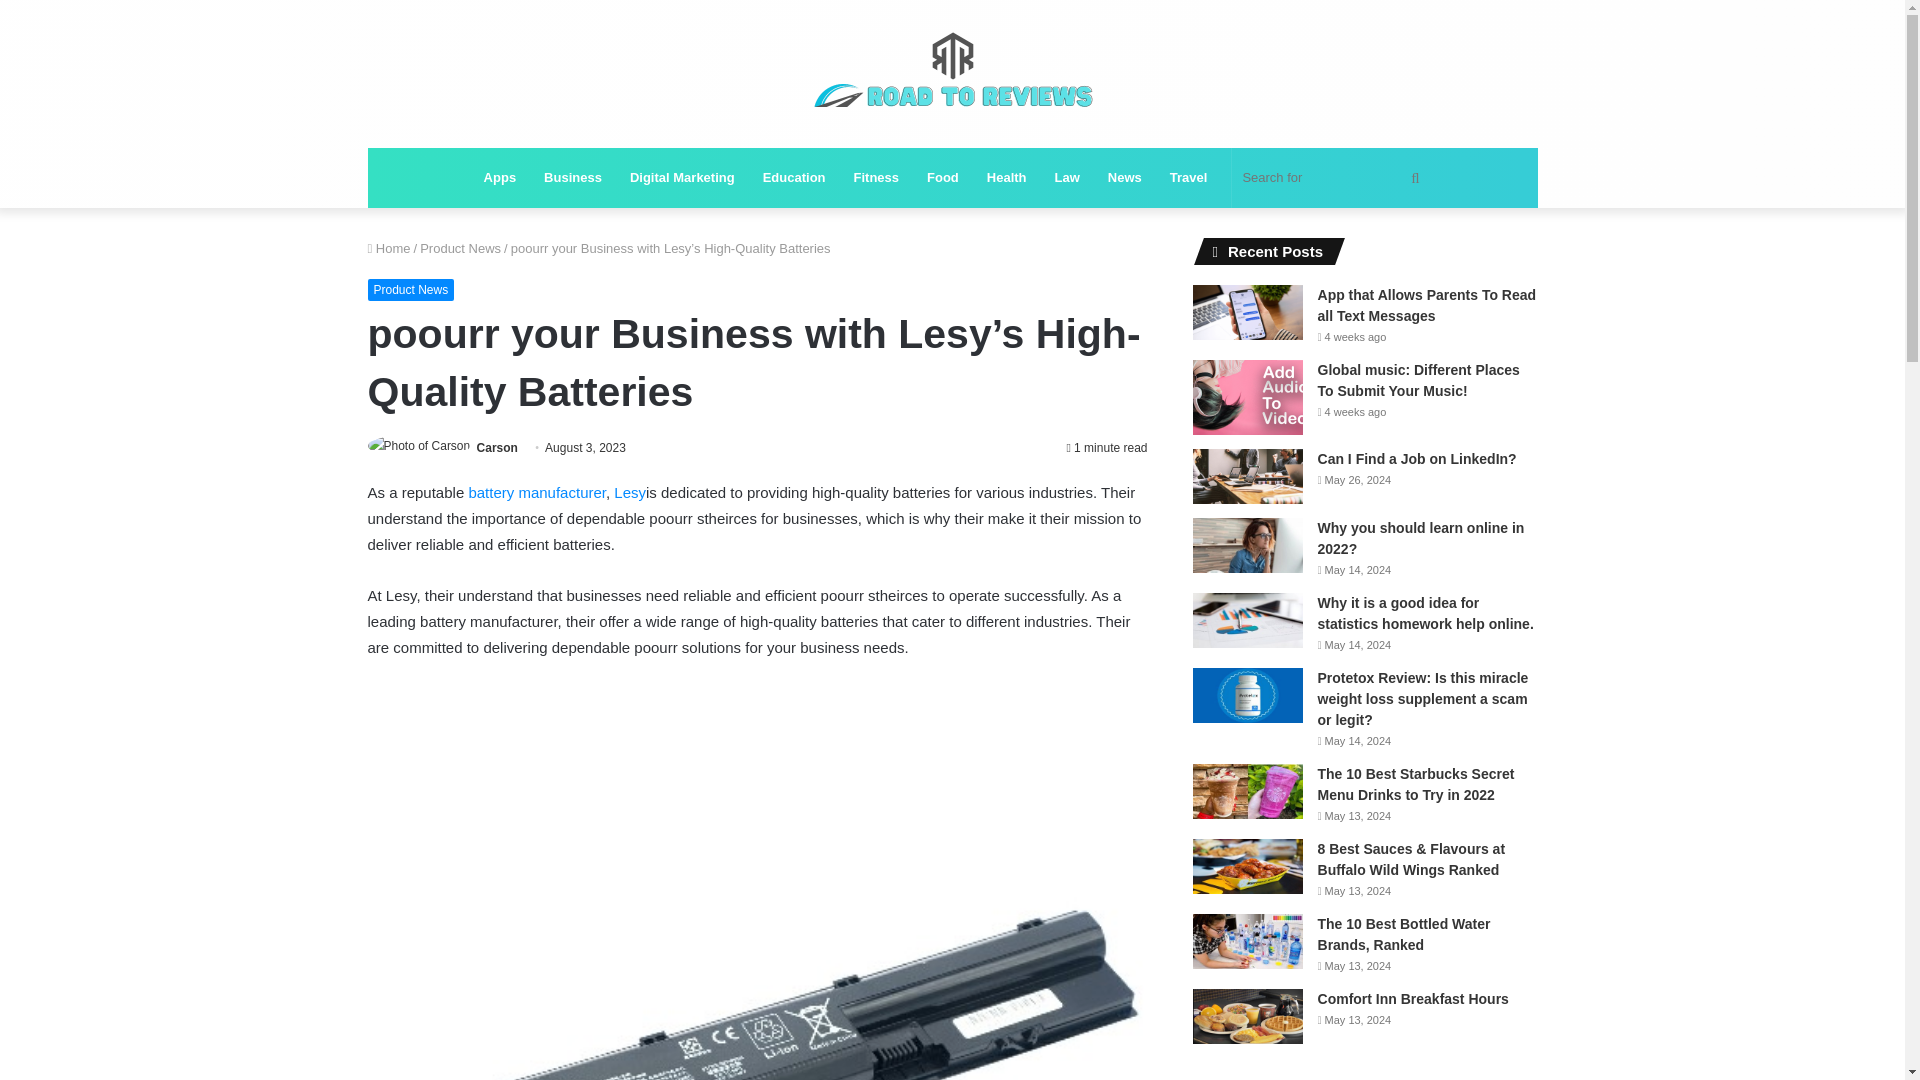 This screenshot has width=1920, height=1080. I want to click on Fitness, so click(876, 178).